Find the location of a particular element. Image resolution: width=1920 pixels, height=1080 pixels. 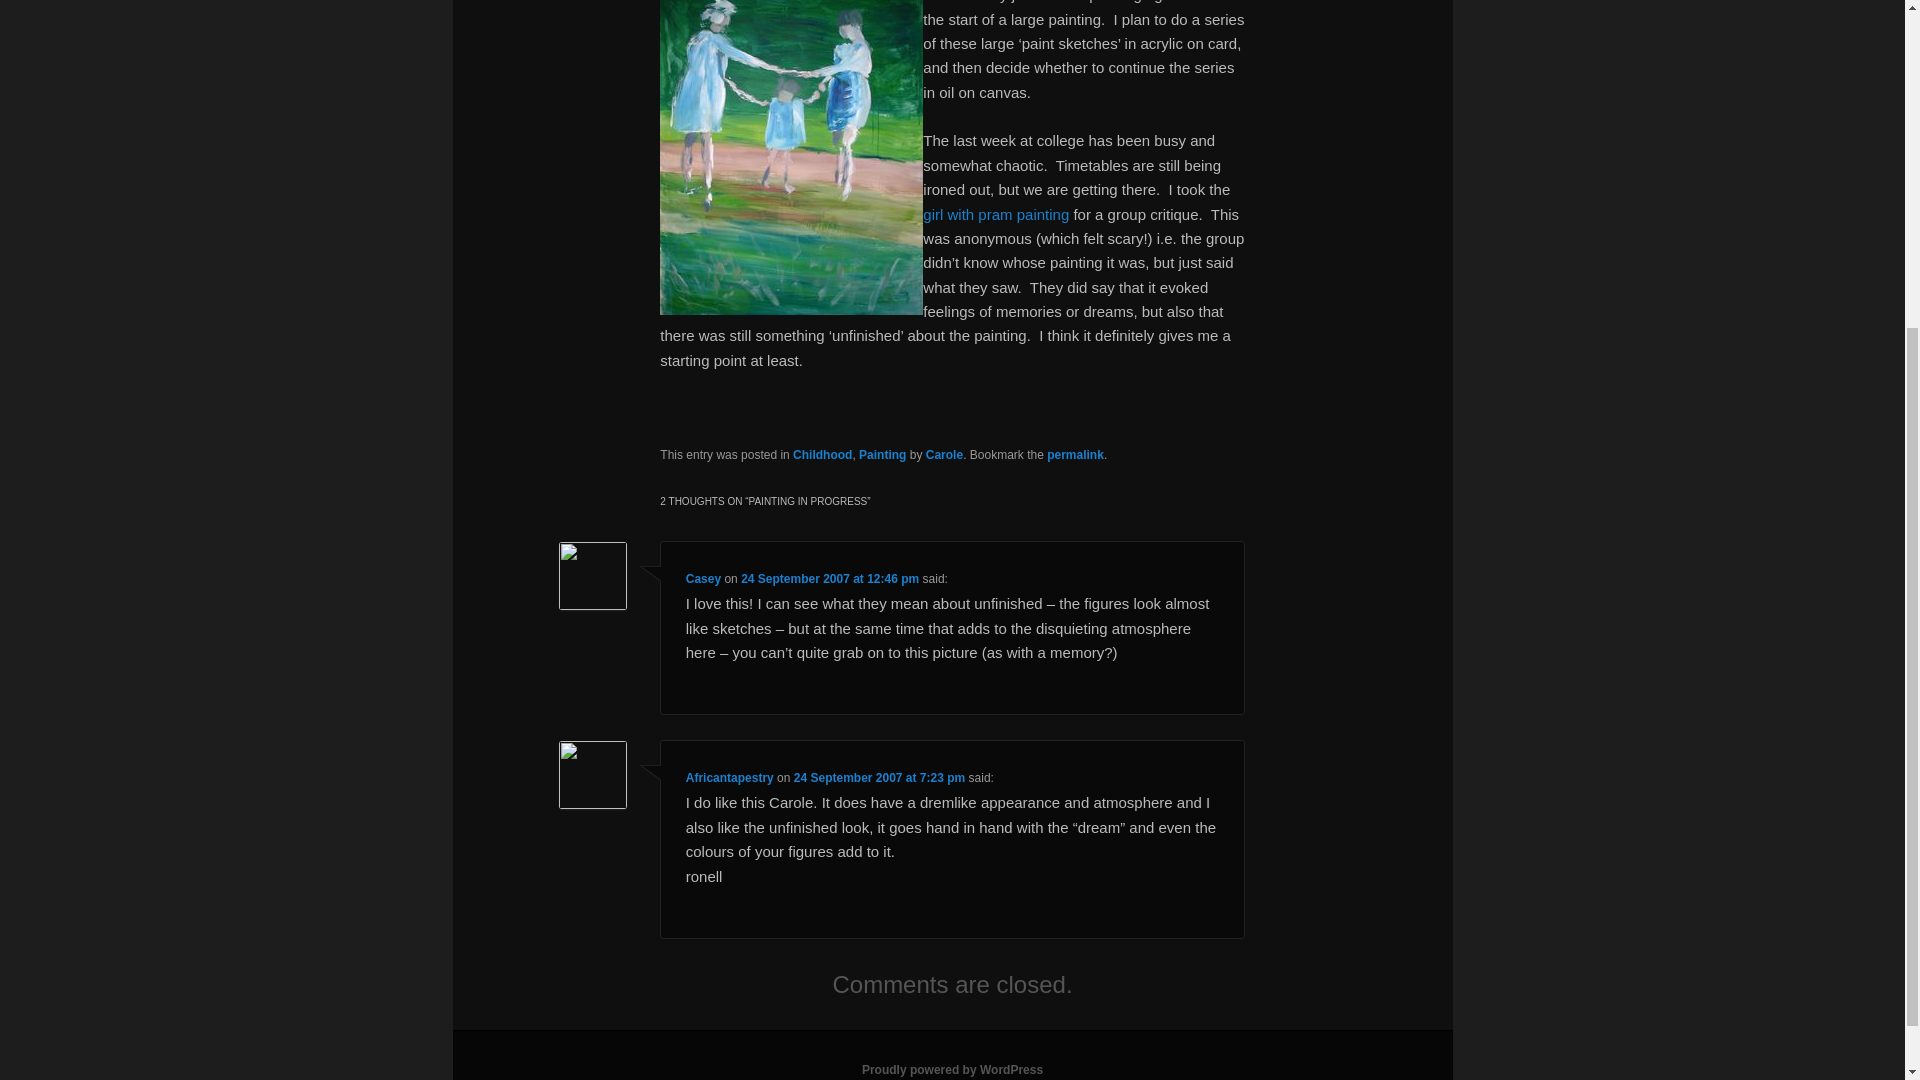

24 September 2007 at 7:23 pm is located at coordinates (880, 778).